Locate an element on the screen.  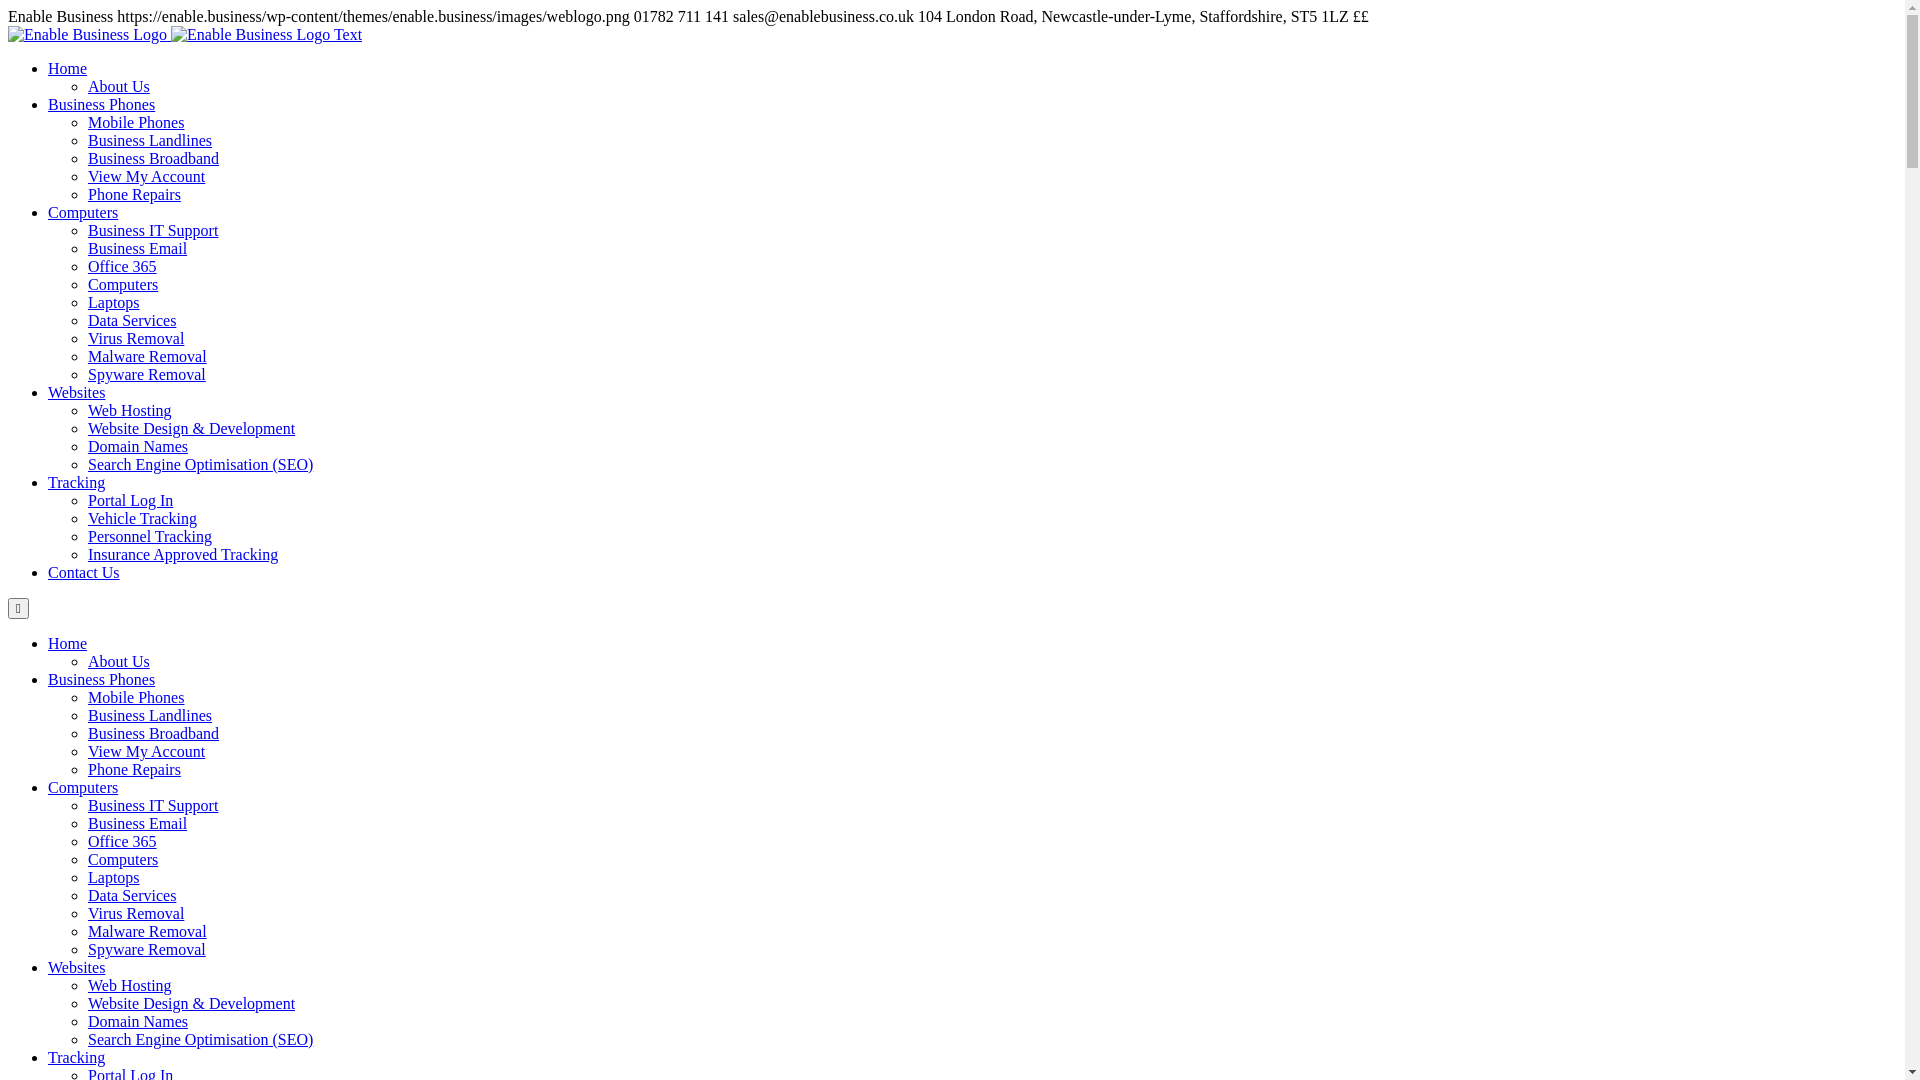
Contact Us is located at coordinates (84, 572).